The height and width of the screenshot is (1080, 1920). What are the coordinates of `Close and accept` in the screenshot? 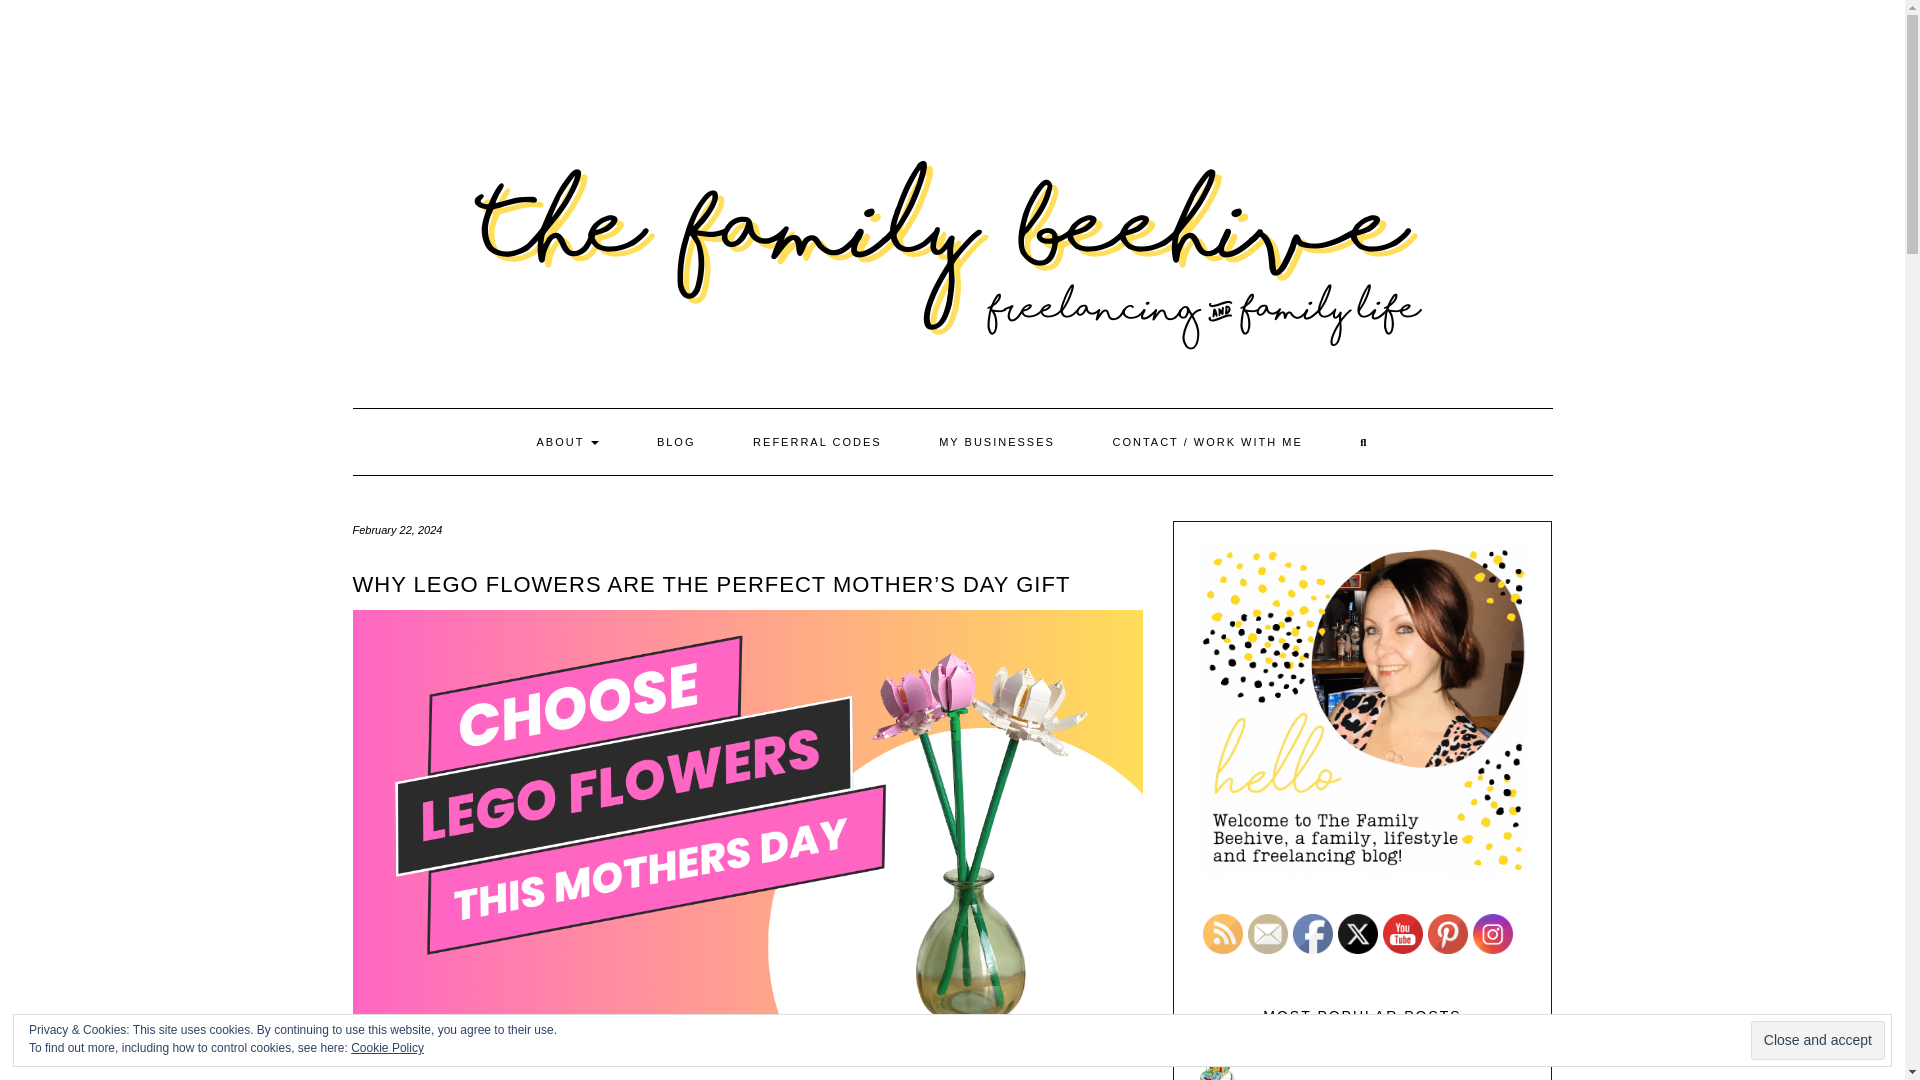 It's located at (1818, 1040).